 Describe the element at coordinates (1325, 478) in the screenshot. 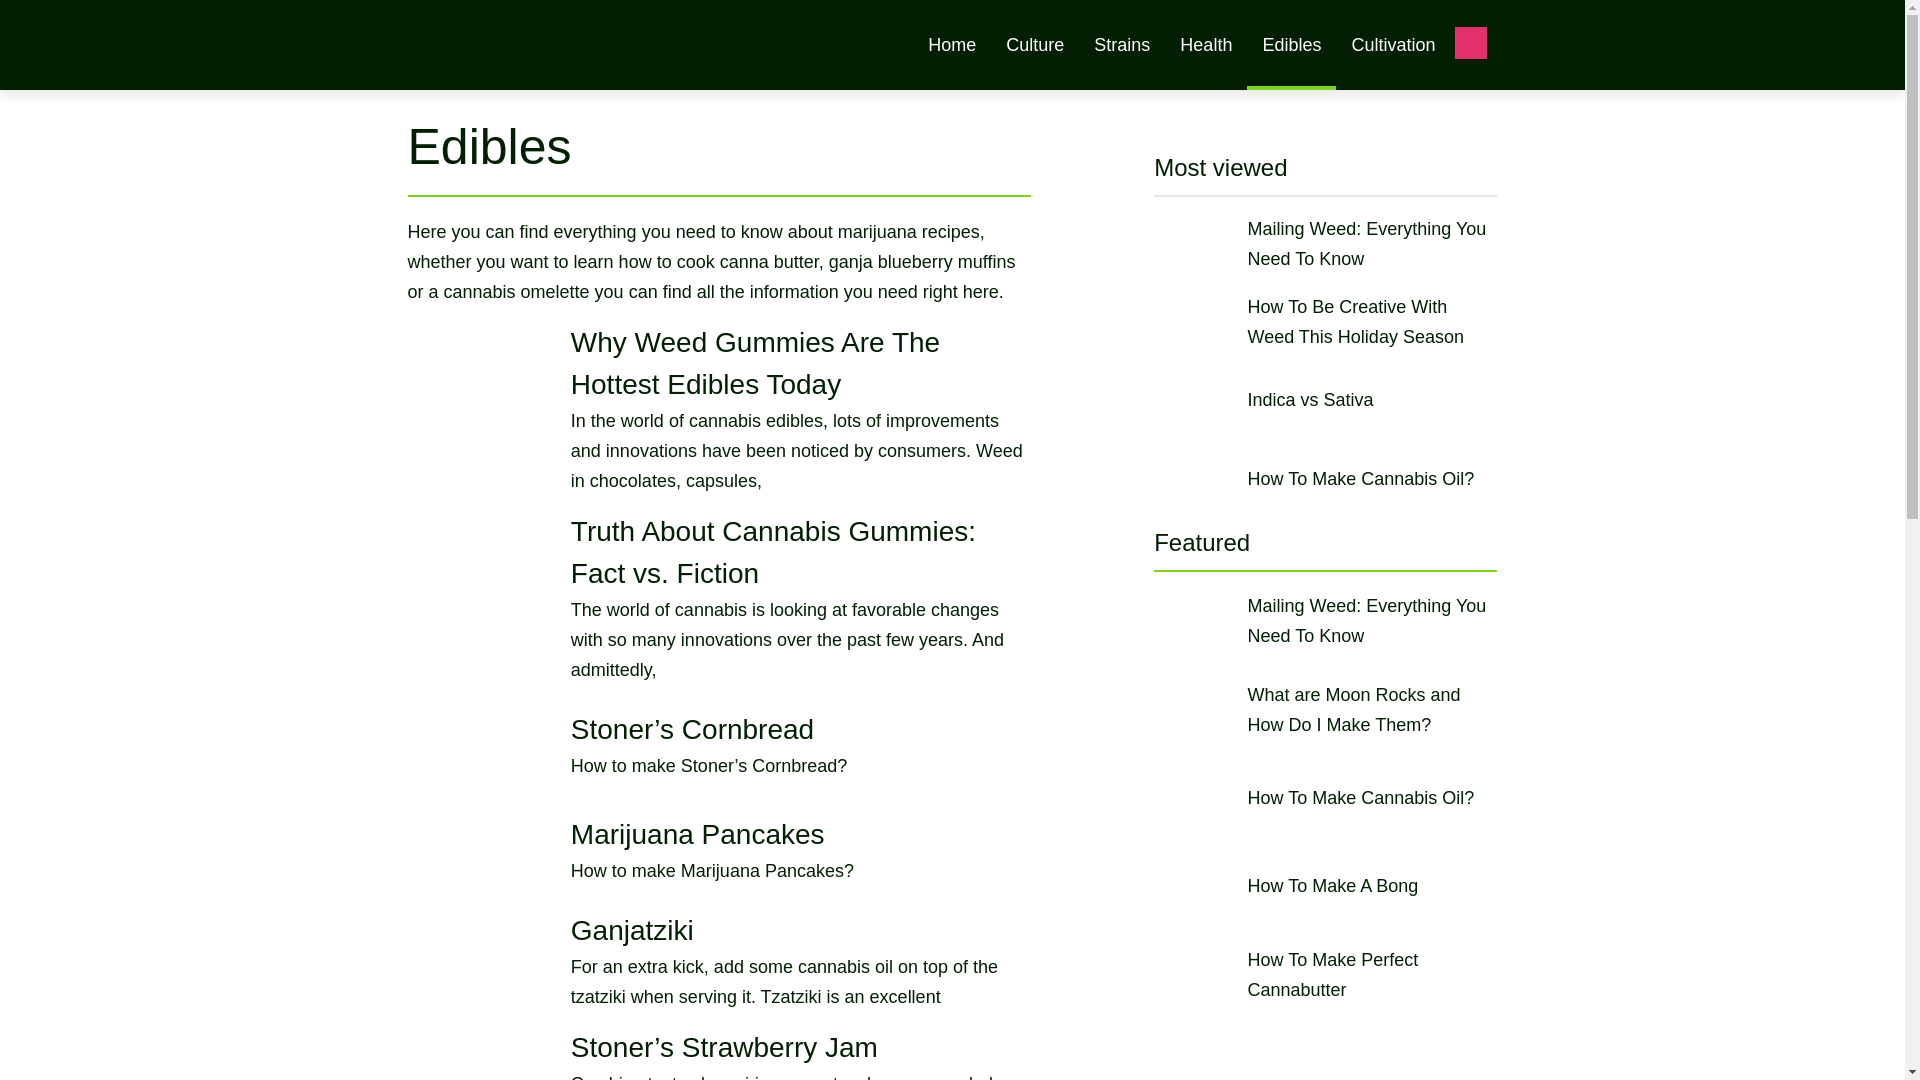

I see `How To Make Cannabis Oil?` at that location.